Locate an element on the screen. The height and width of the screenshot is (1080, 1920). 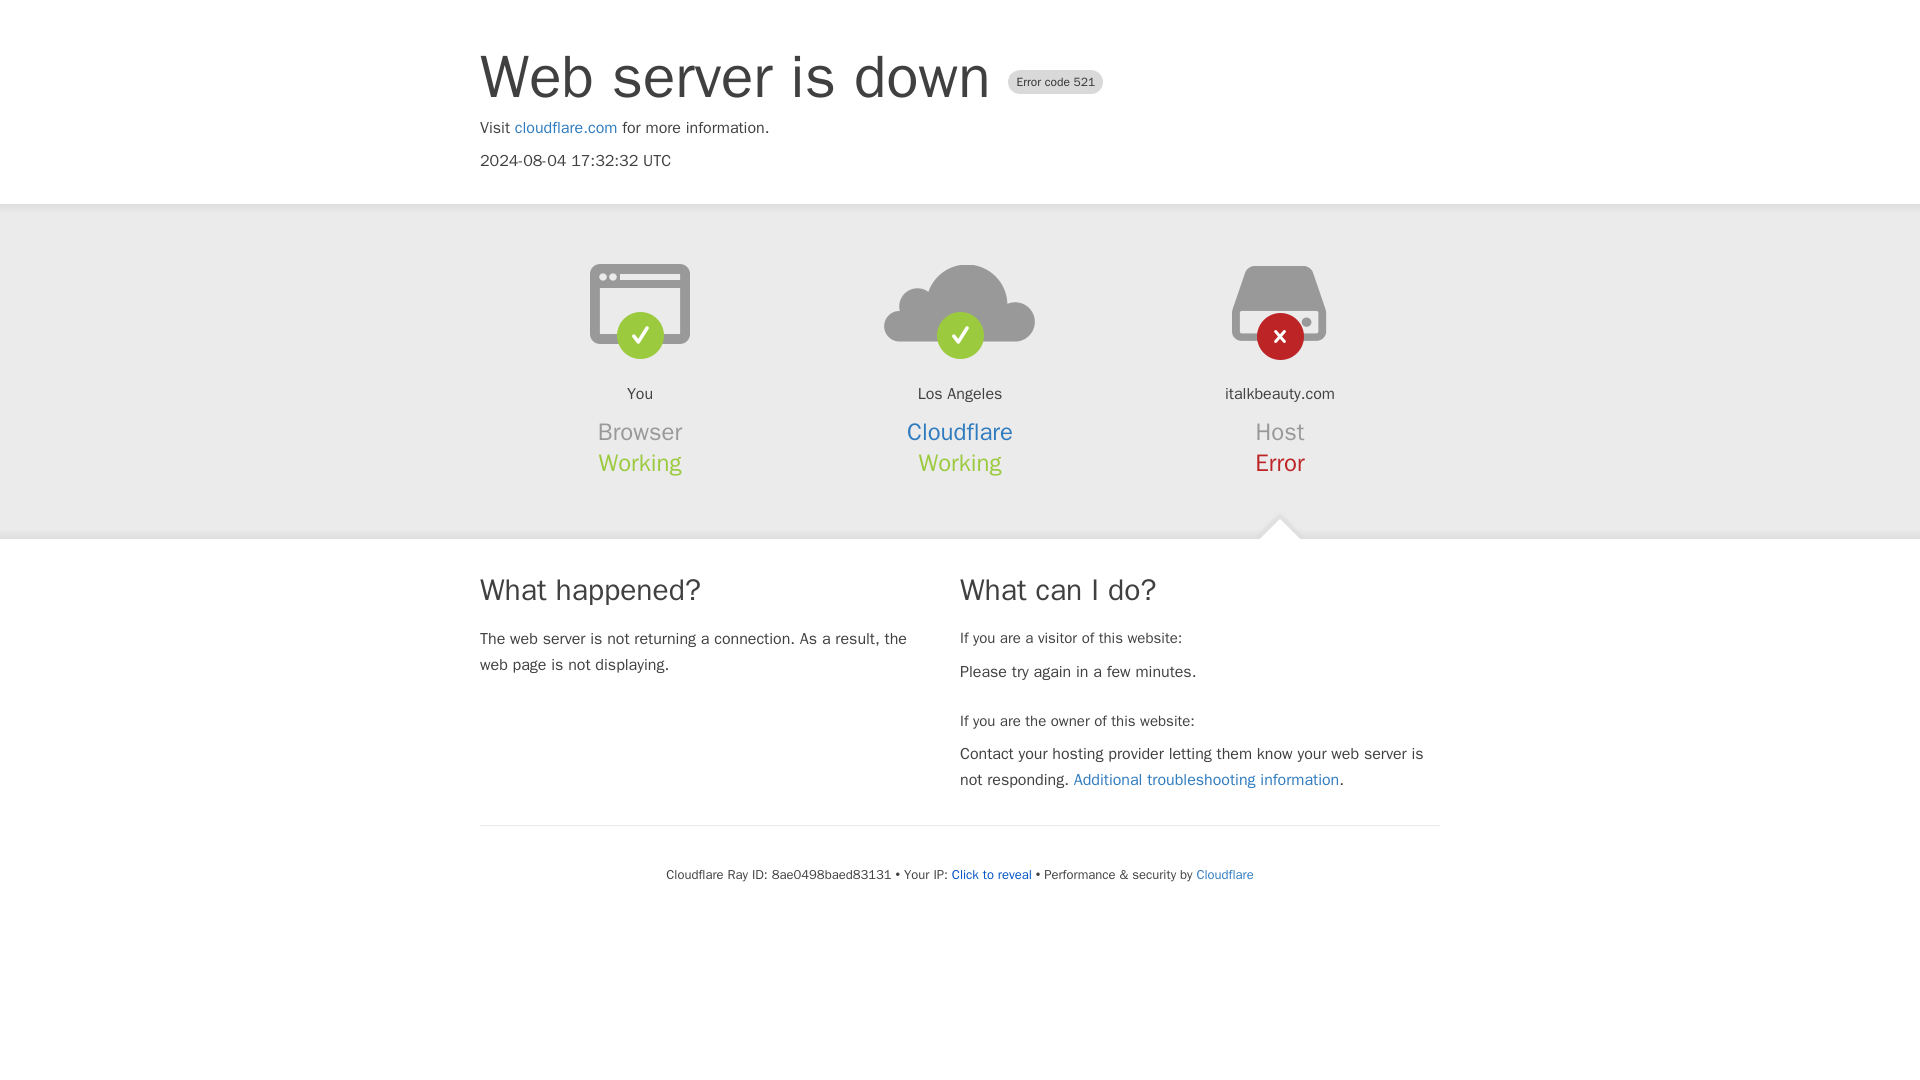
Click to reveal is located at coordinates (992, 875).